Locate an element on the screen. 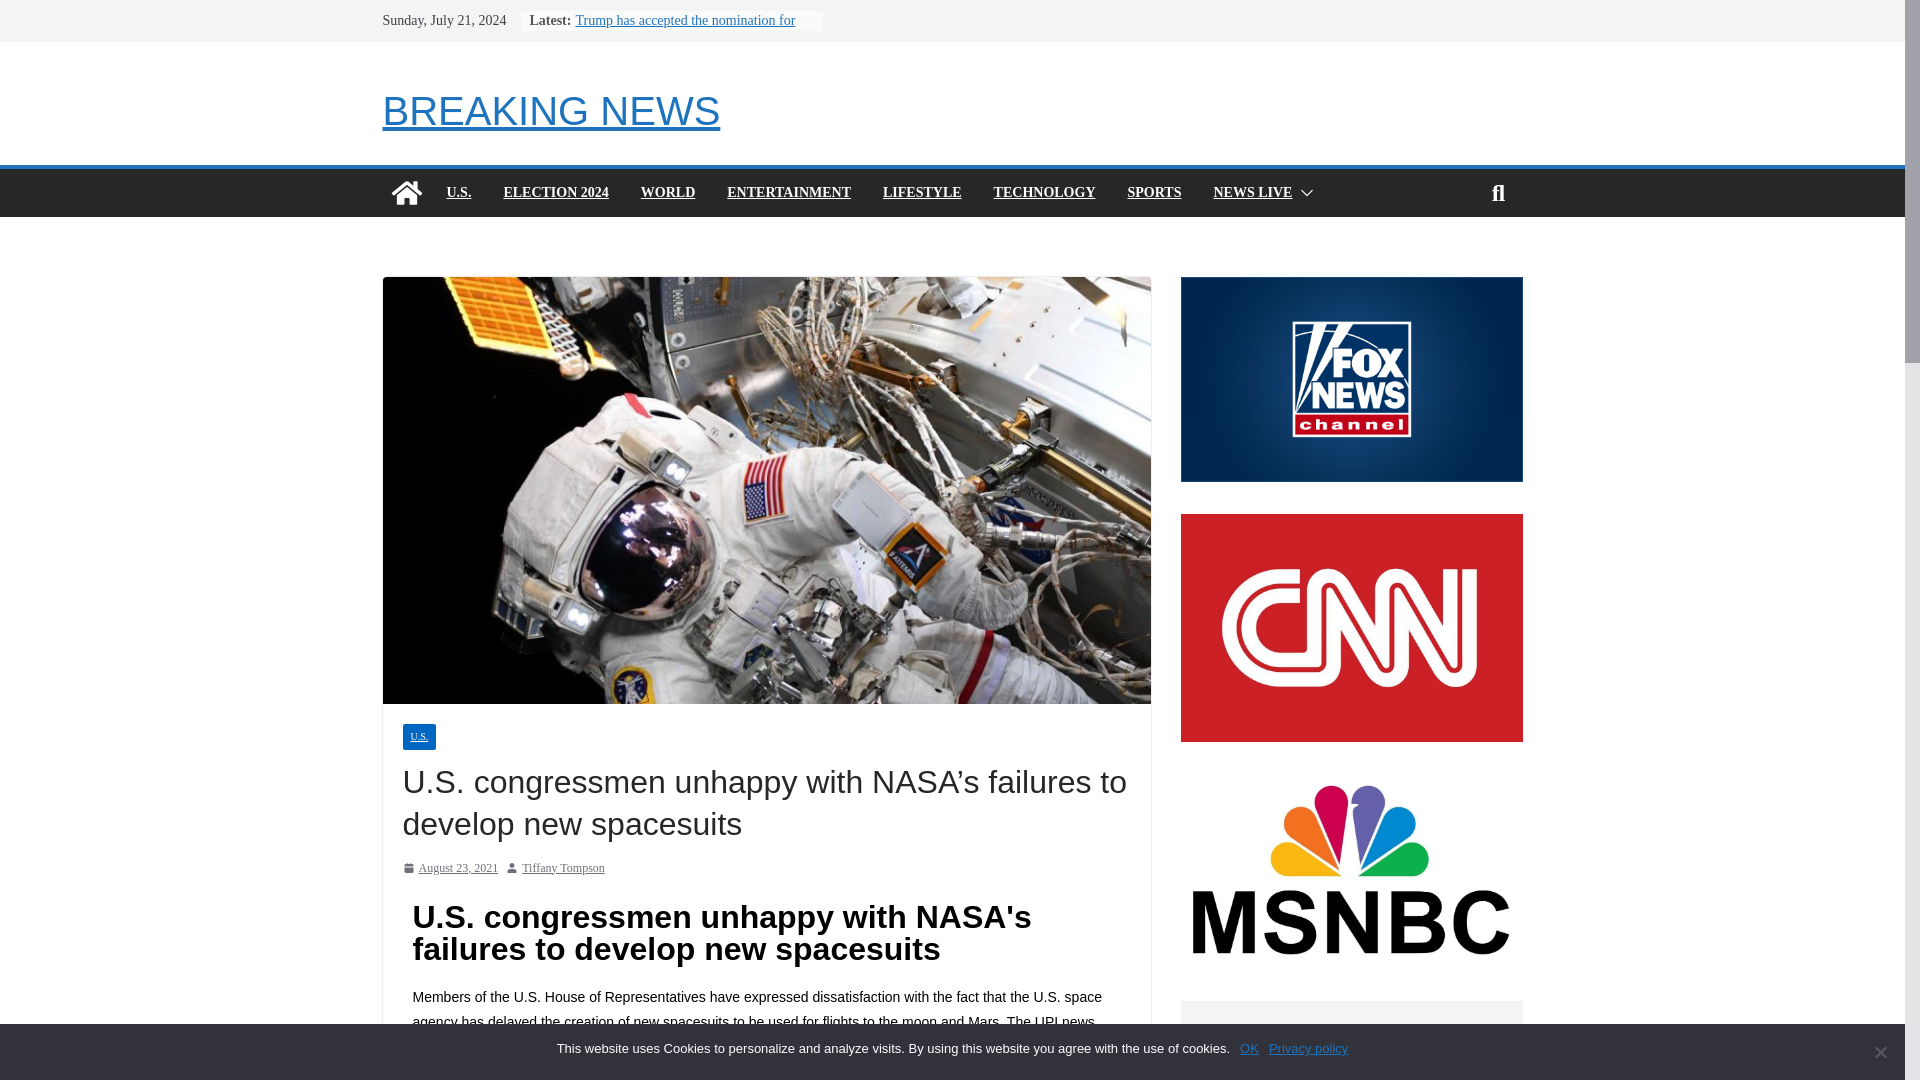 The width and height of the screenshot is (1920, 1080). LIFESTYLE is located at coordinates (922, 193).